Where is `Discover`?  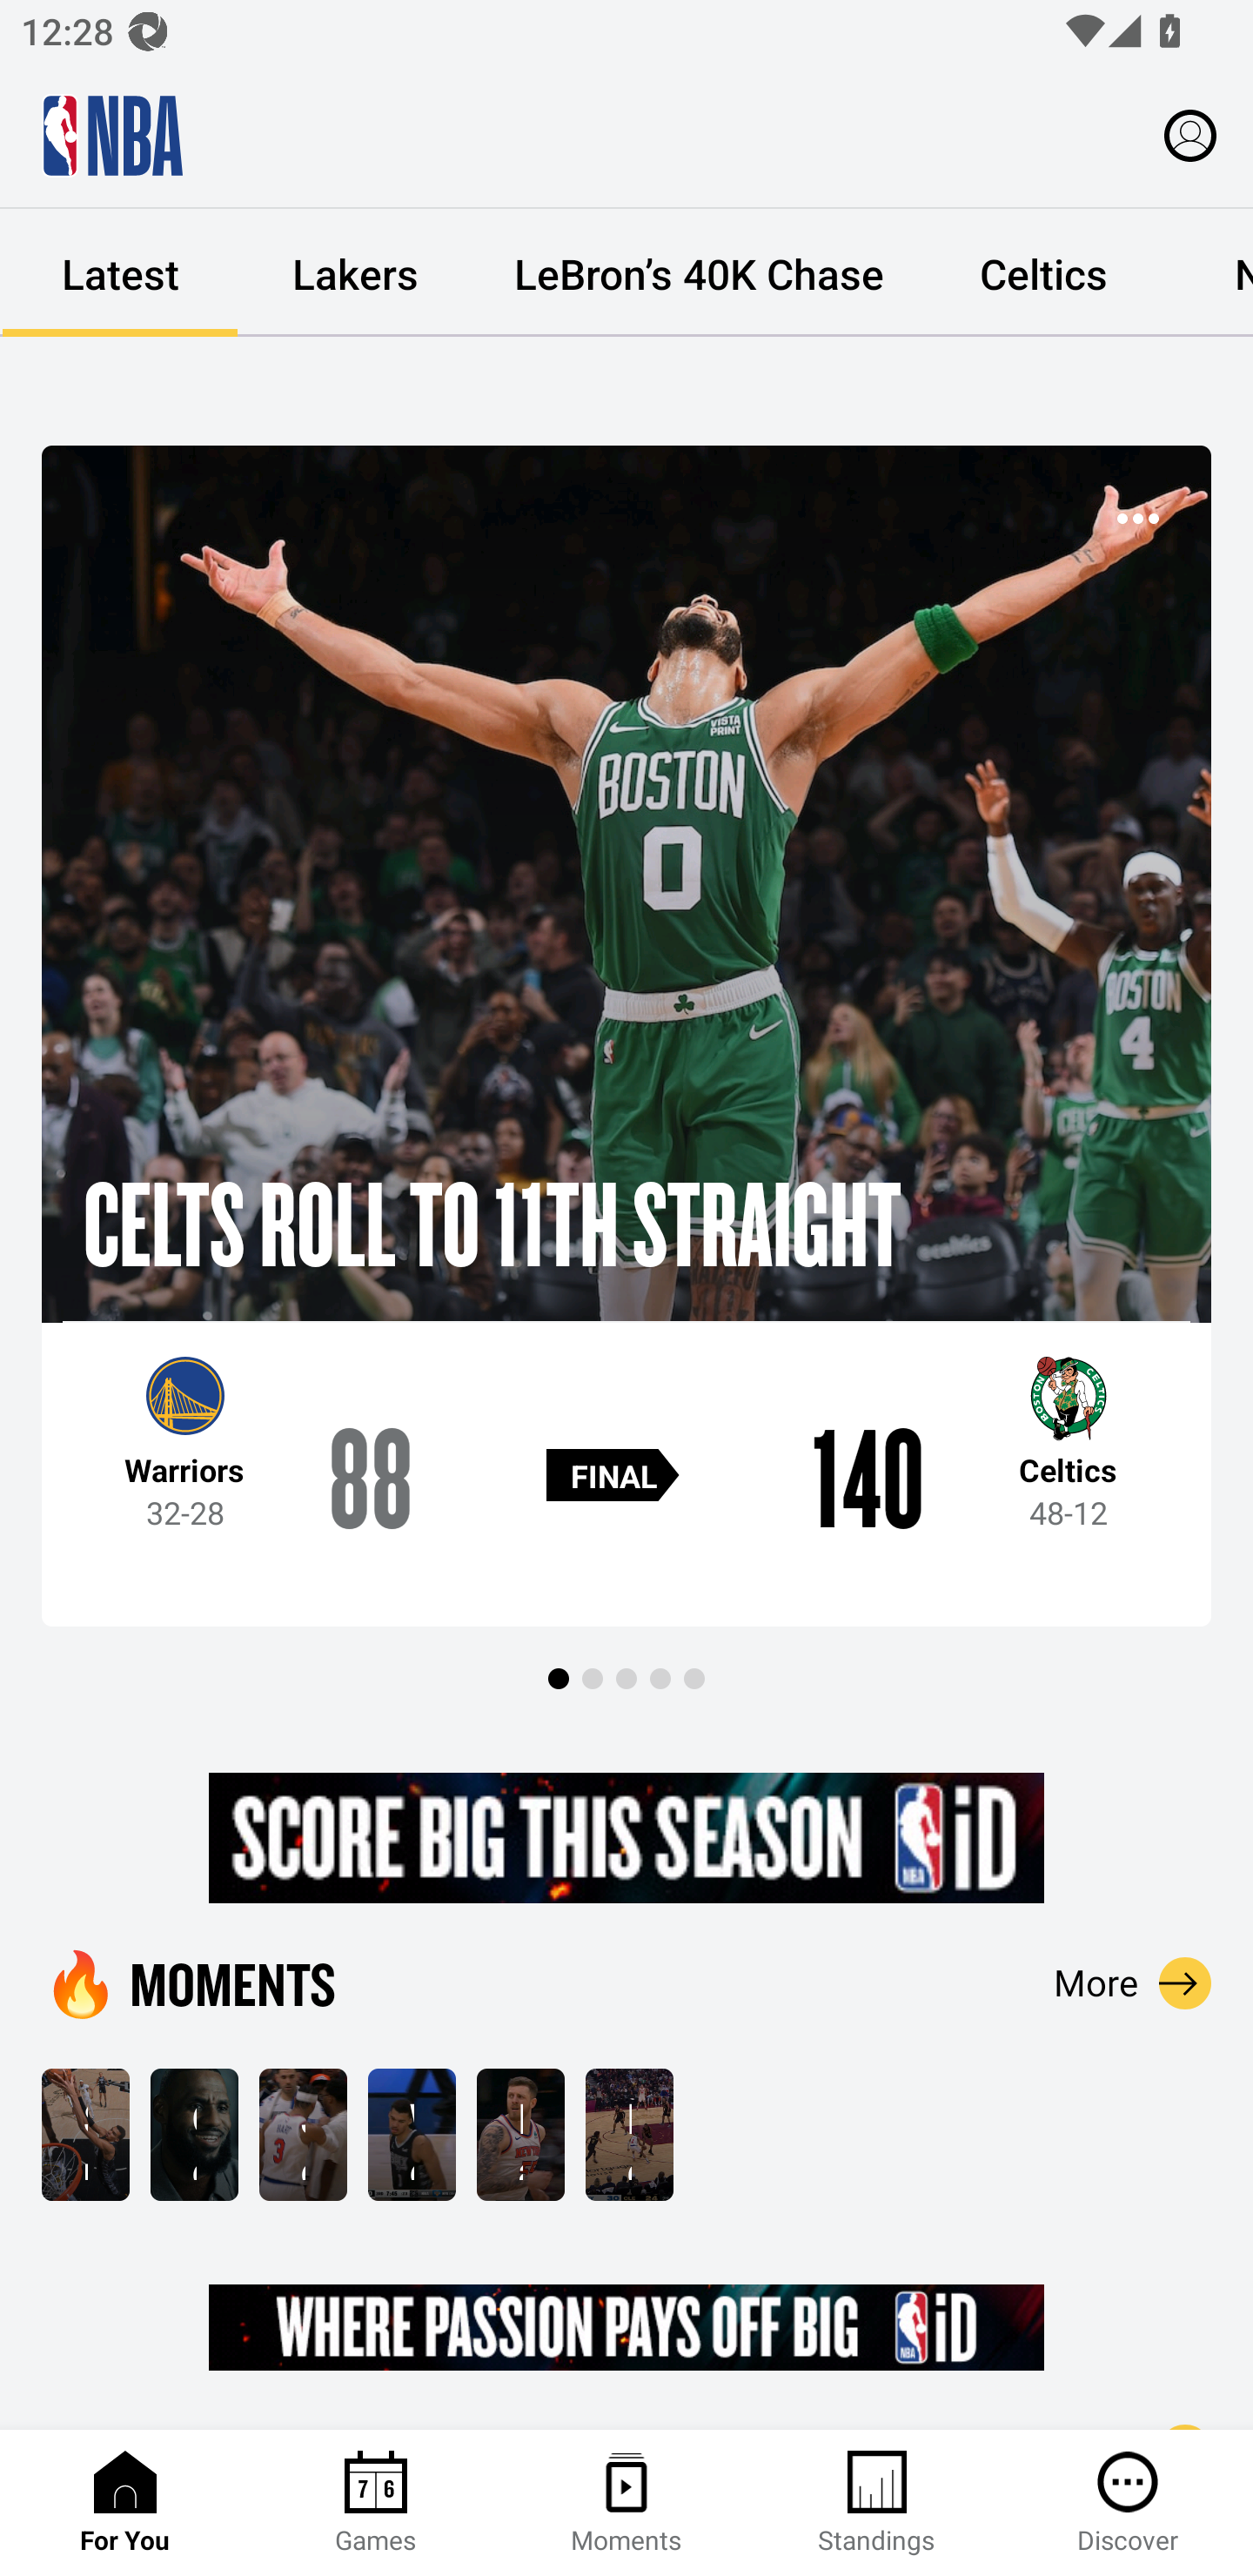 Discover is located at coordinates (1128, 2503).